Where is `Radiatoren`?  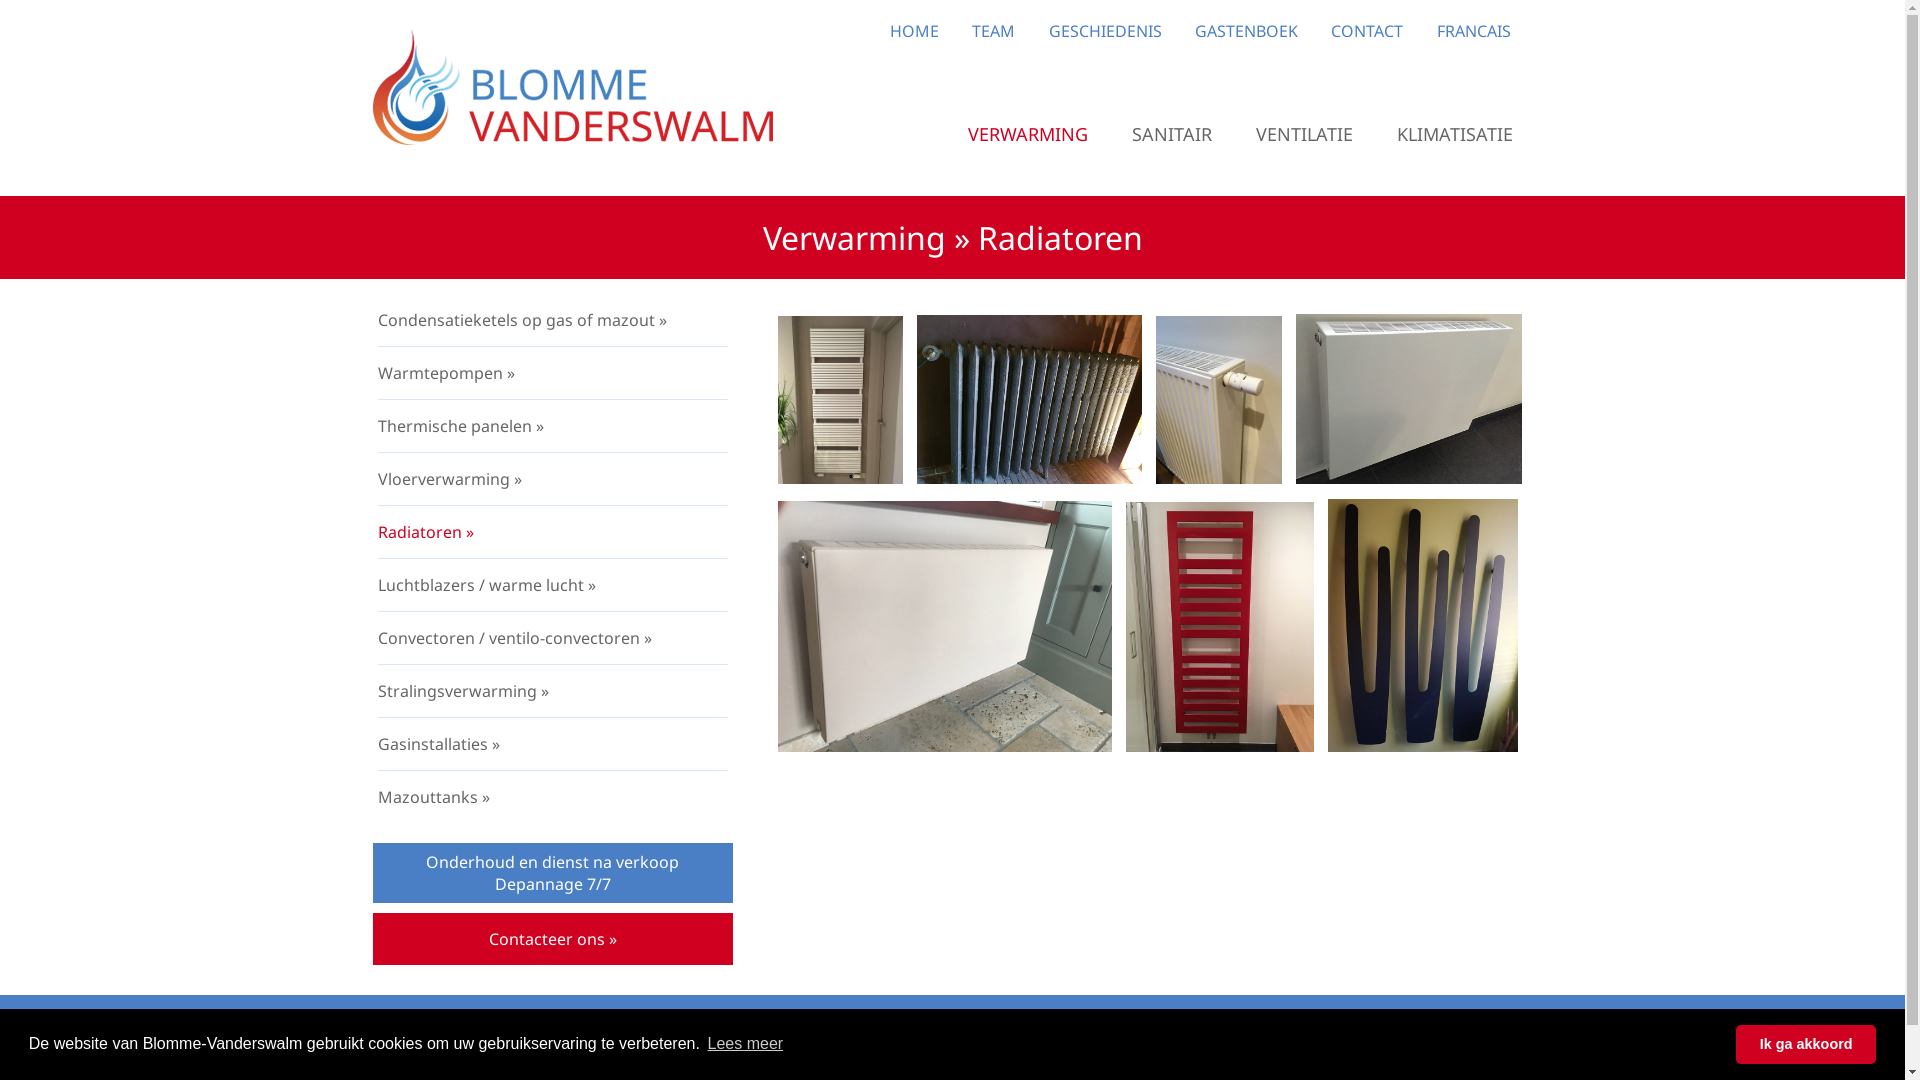
Radiatoren is located at coordinates (946, 746).